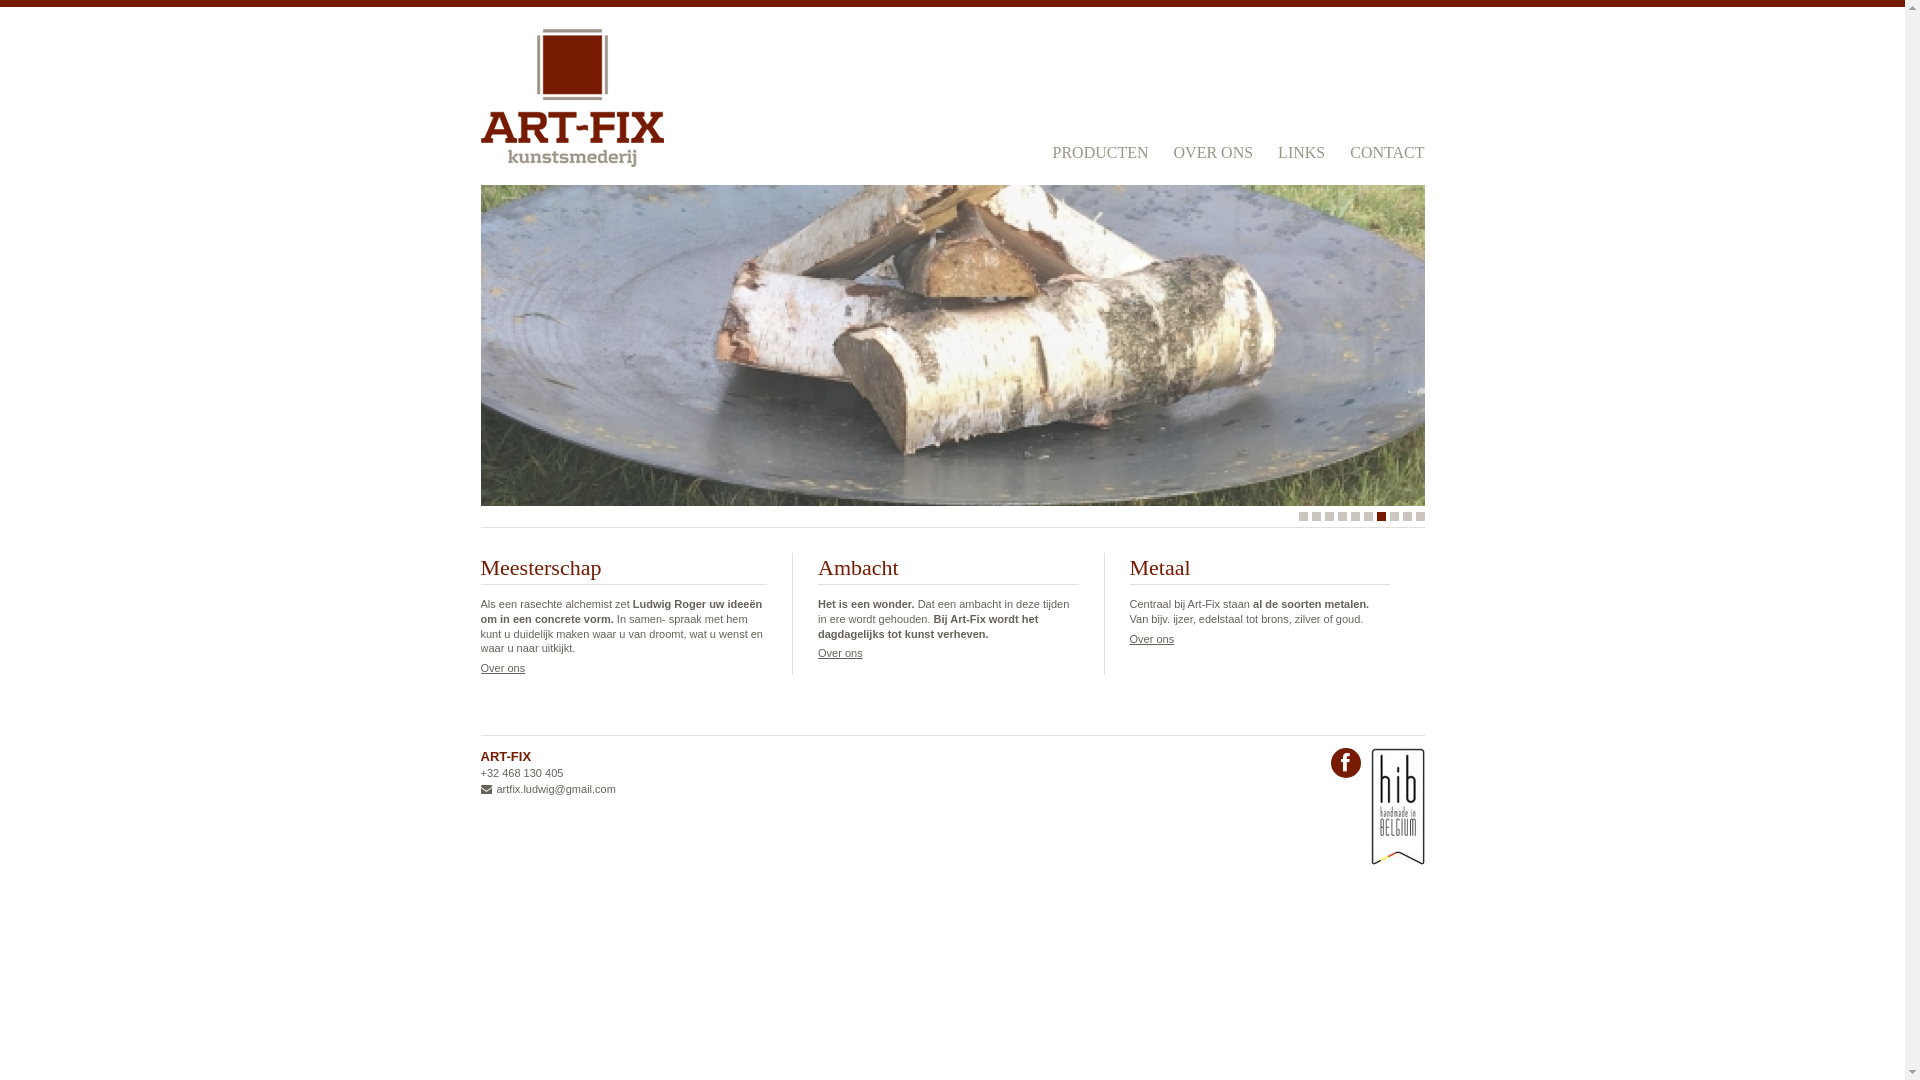 This screenshot has height=1080, width=1920. I want to click on Over ons, so click(840, 653).